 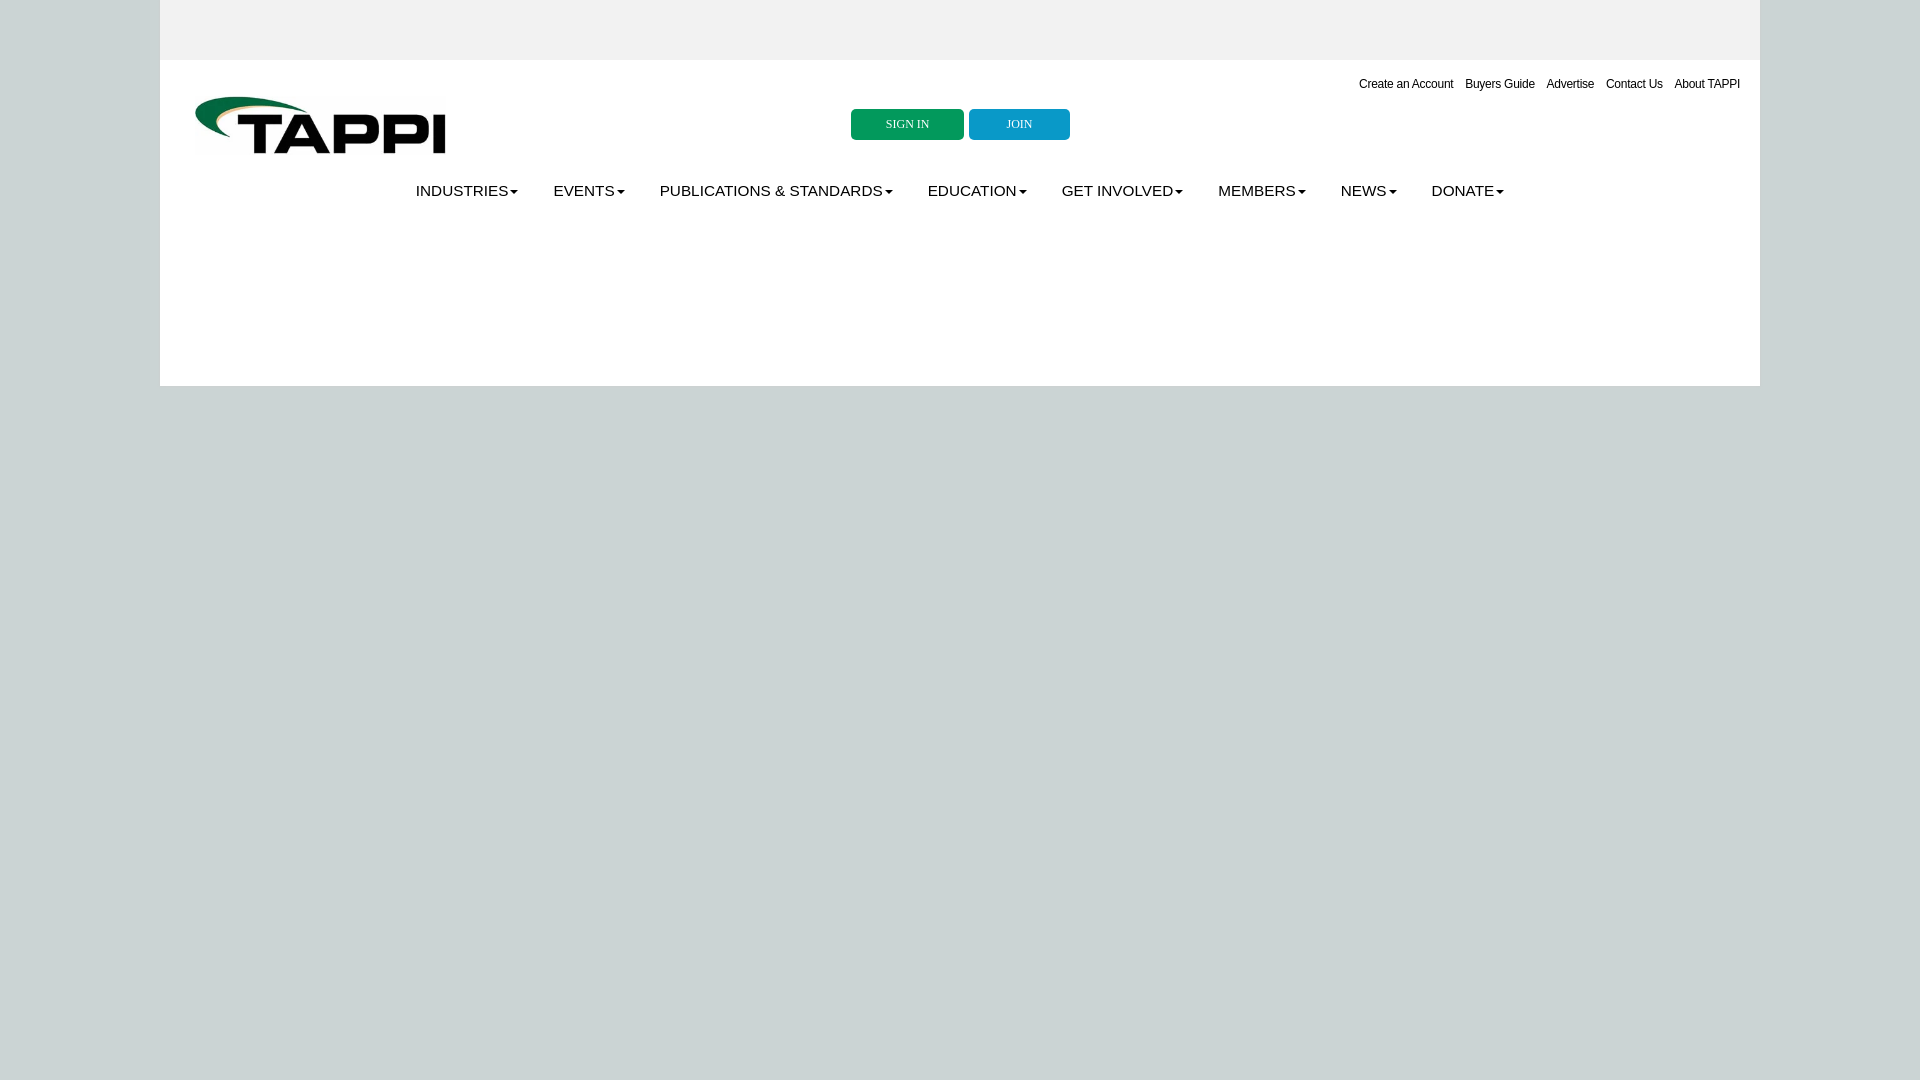 I want to click on EVENTS, so click(x=588, y=191).